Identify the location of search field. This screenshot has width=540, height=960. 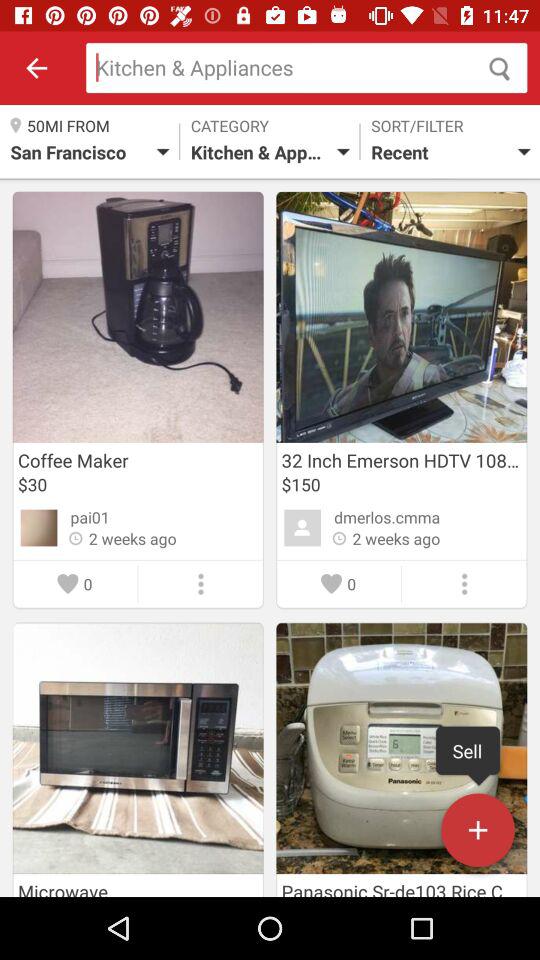
(306, 68).